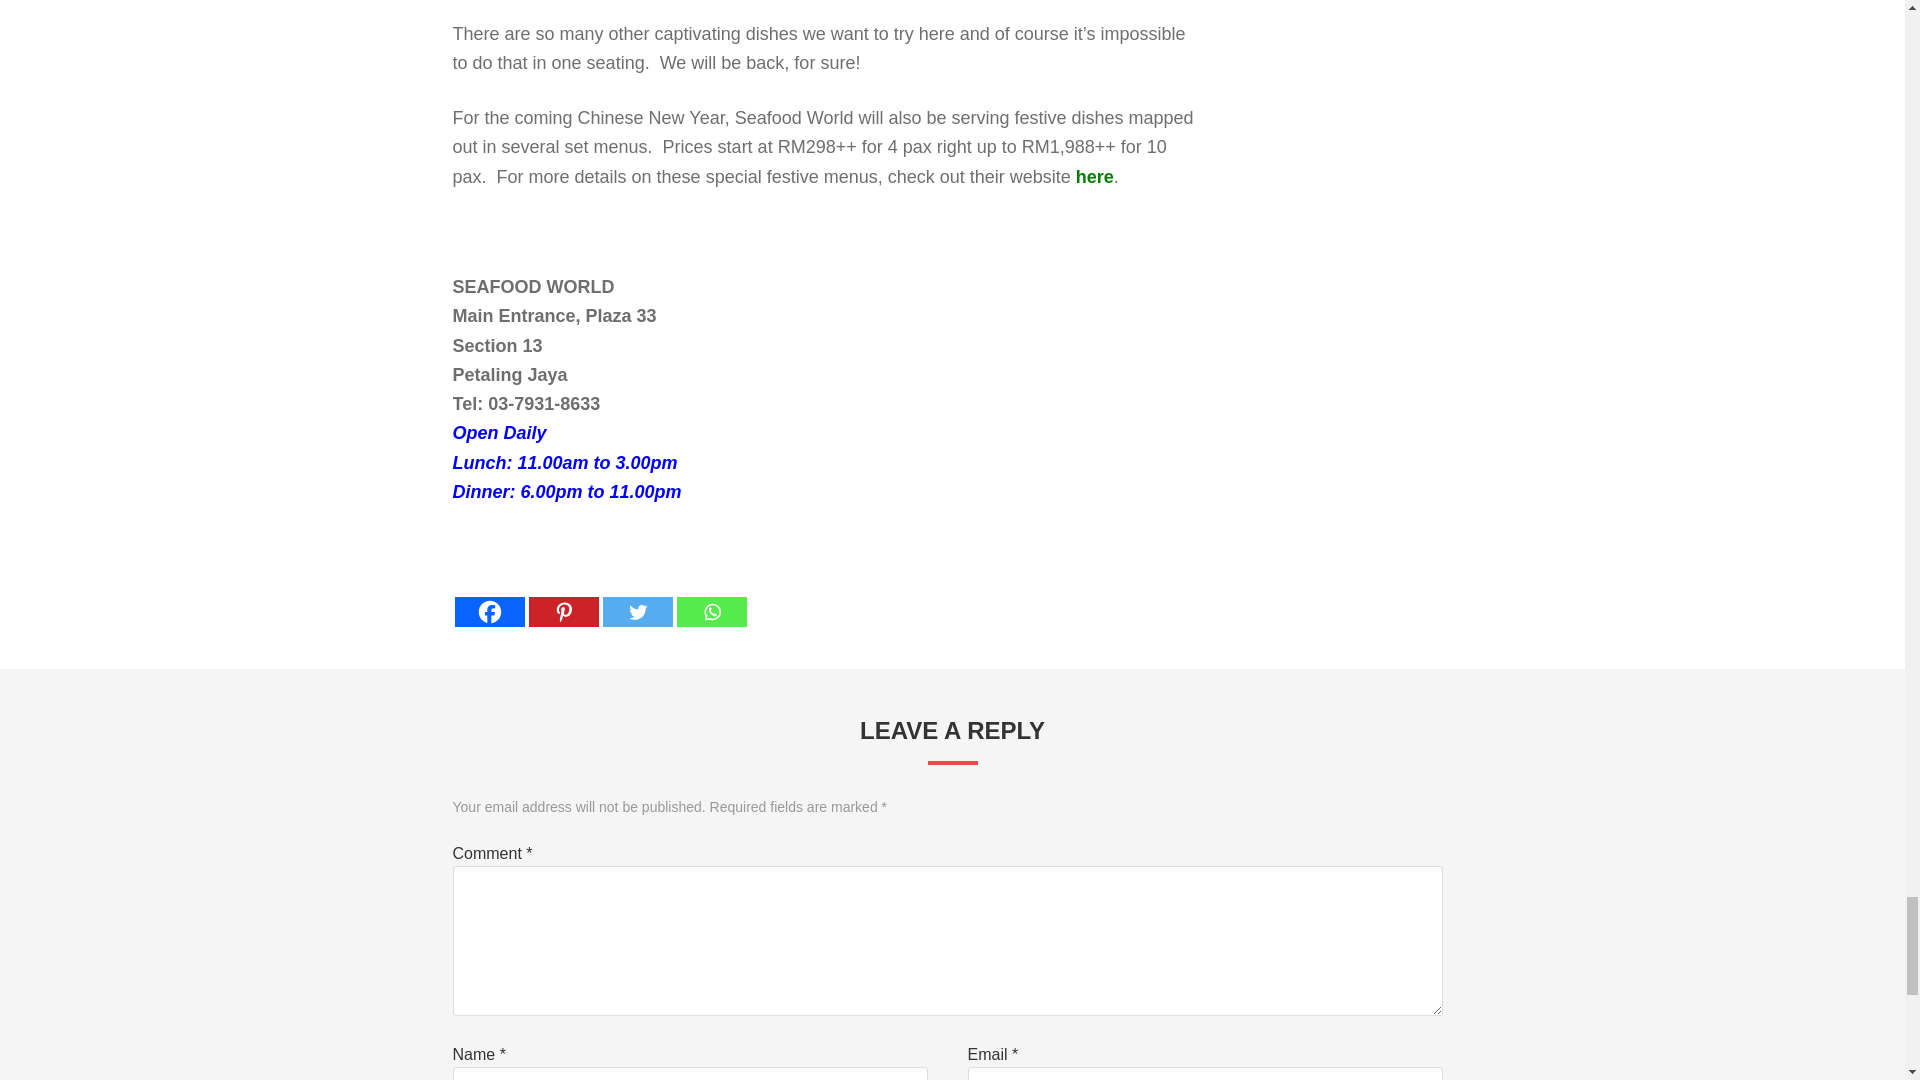 This screenshot has width=1920, height=1080. What do you see at coordinates (1094, 176) in the screenshot?
I see `here` at bounding box center [1094, 176].